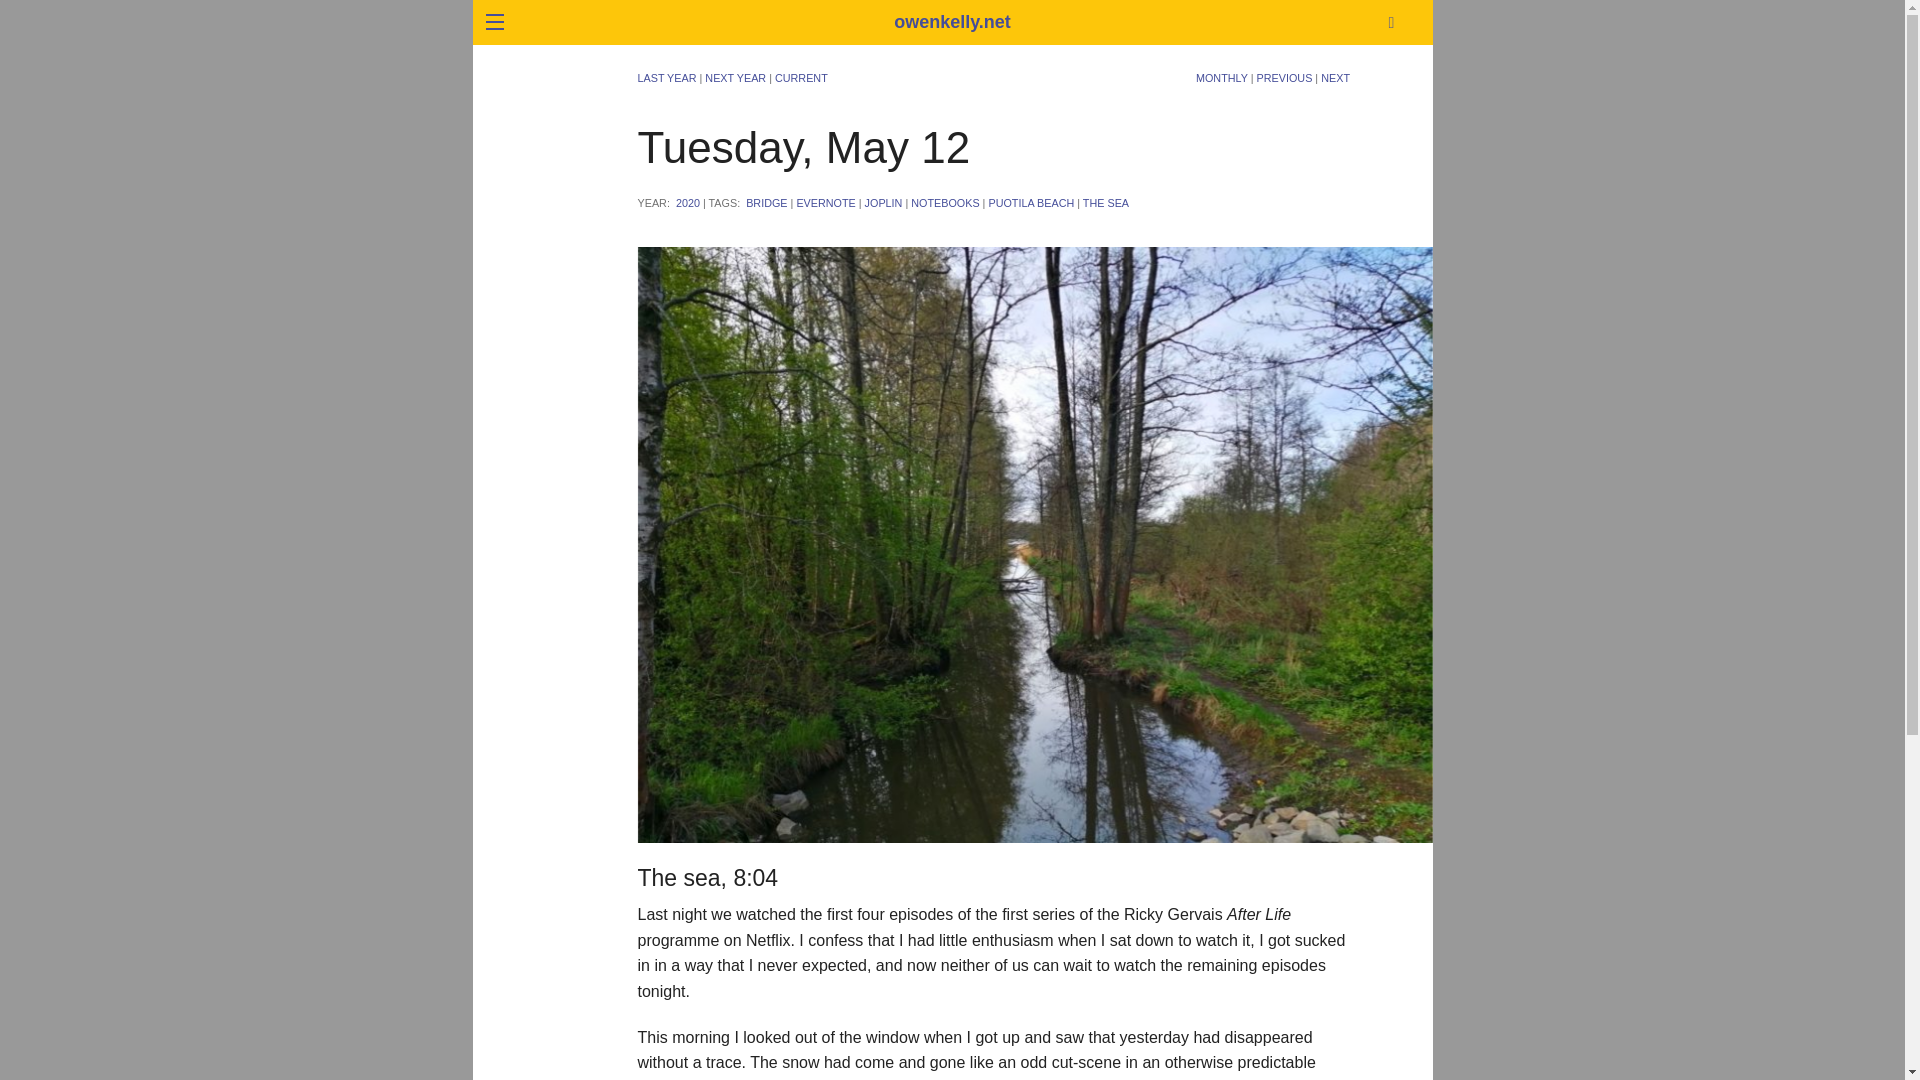  Describe the element at coordinates (347, 52) in the screenshot. I see `About` at that location.